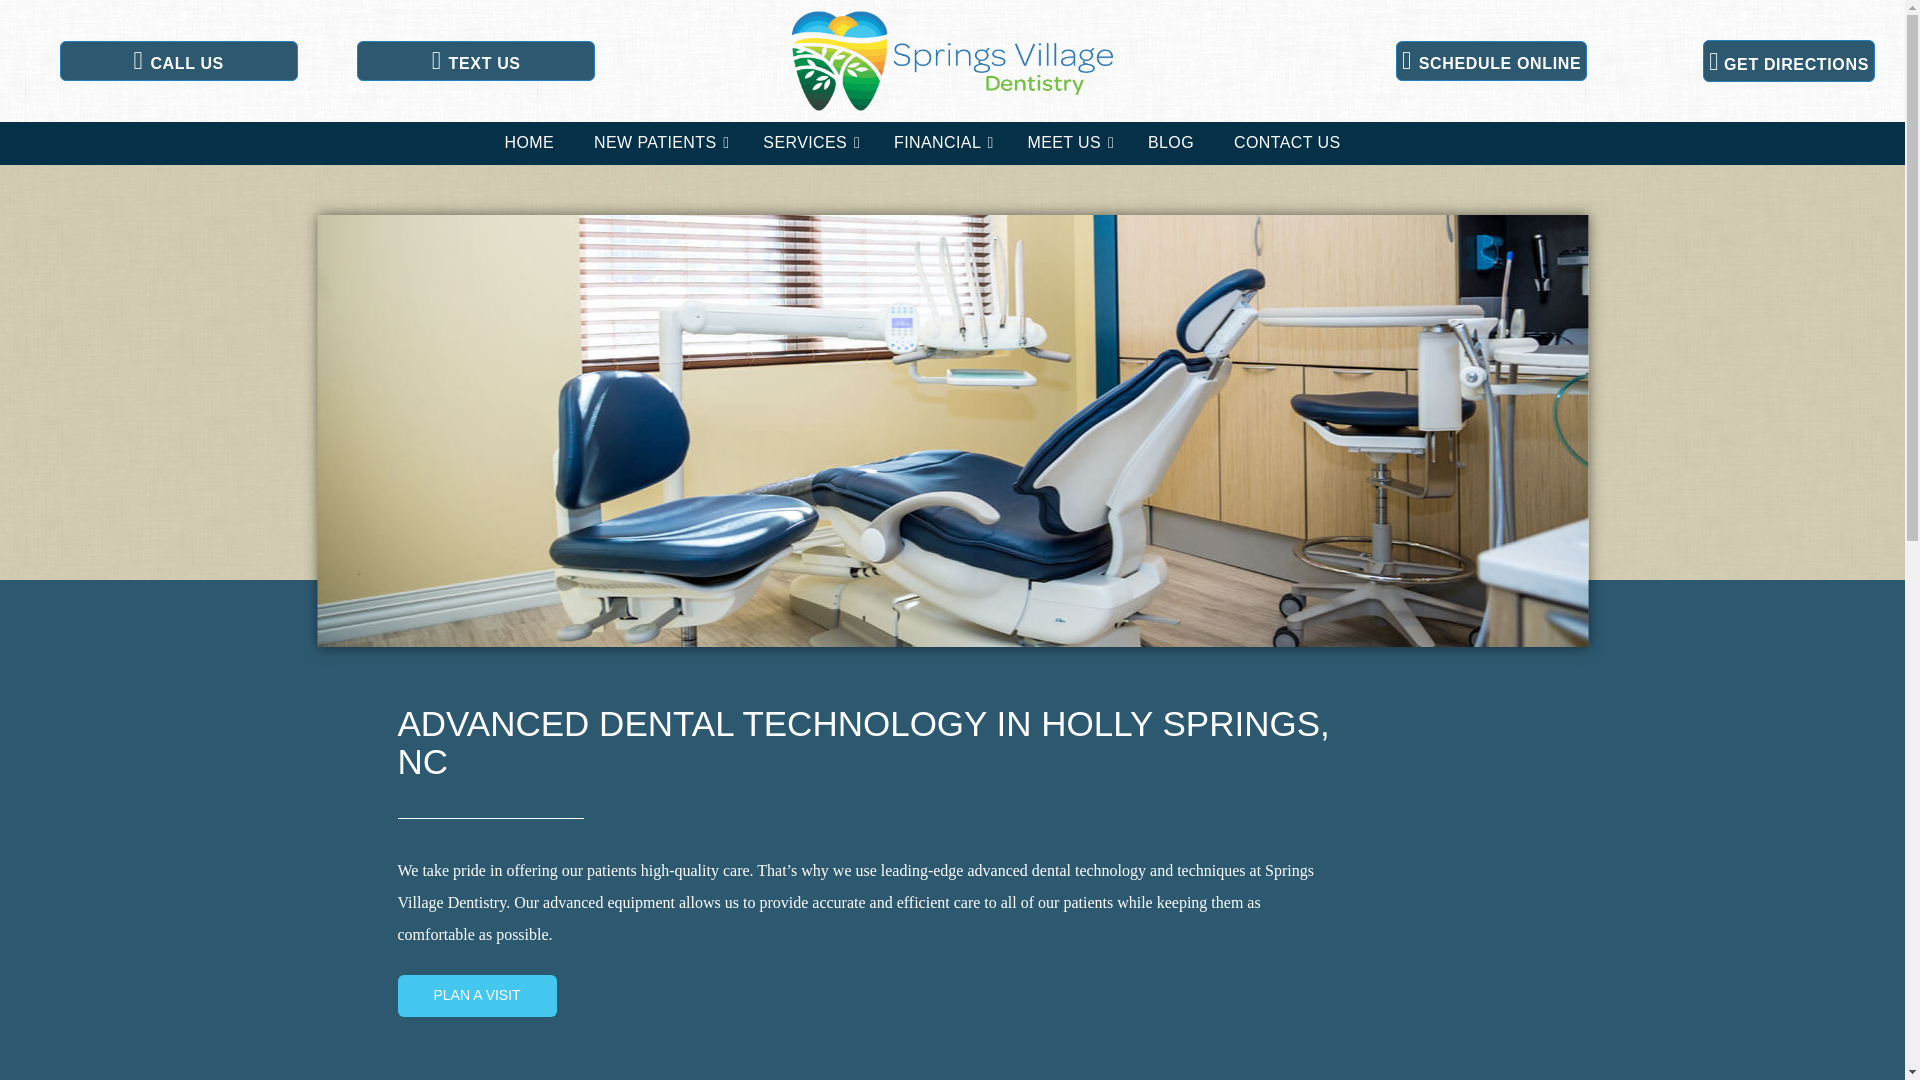  What do you see at coordinates (178, 61) in the screenshot?
I see `CALL US` at bounding box center [178, 61].